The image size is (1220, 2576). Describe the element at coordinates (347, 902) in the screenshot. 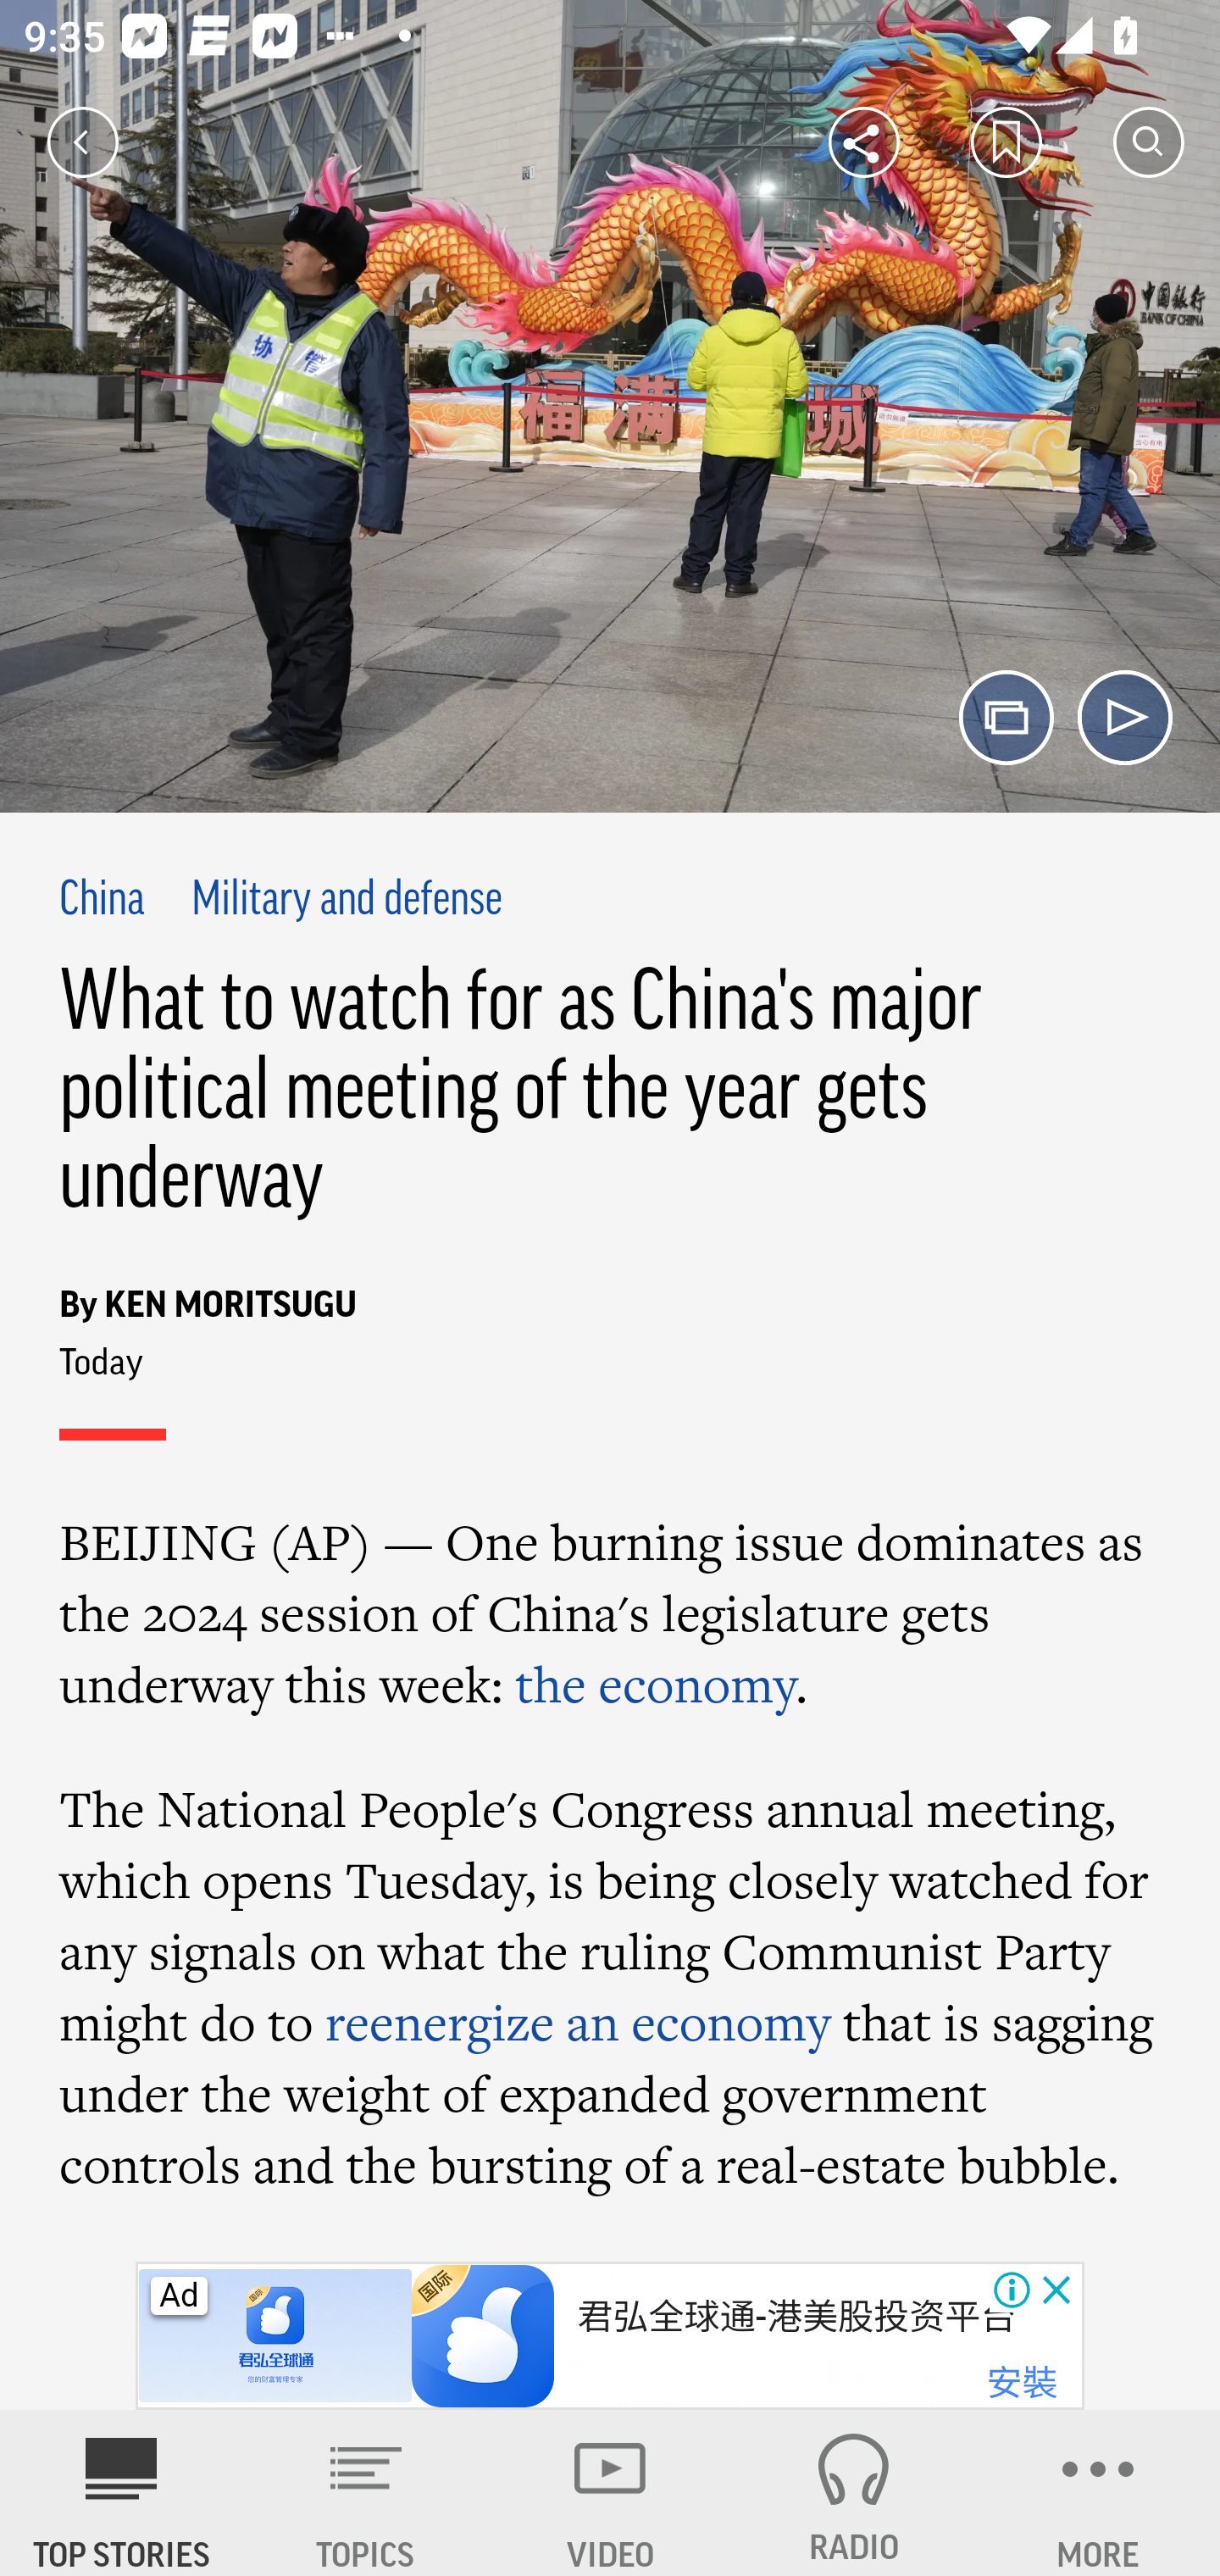

I see `Military and defense` at that location.